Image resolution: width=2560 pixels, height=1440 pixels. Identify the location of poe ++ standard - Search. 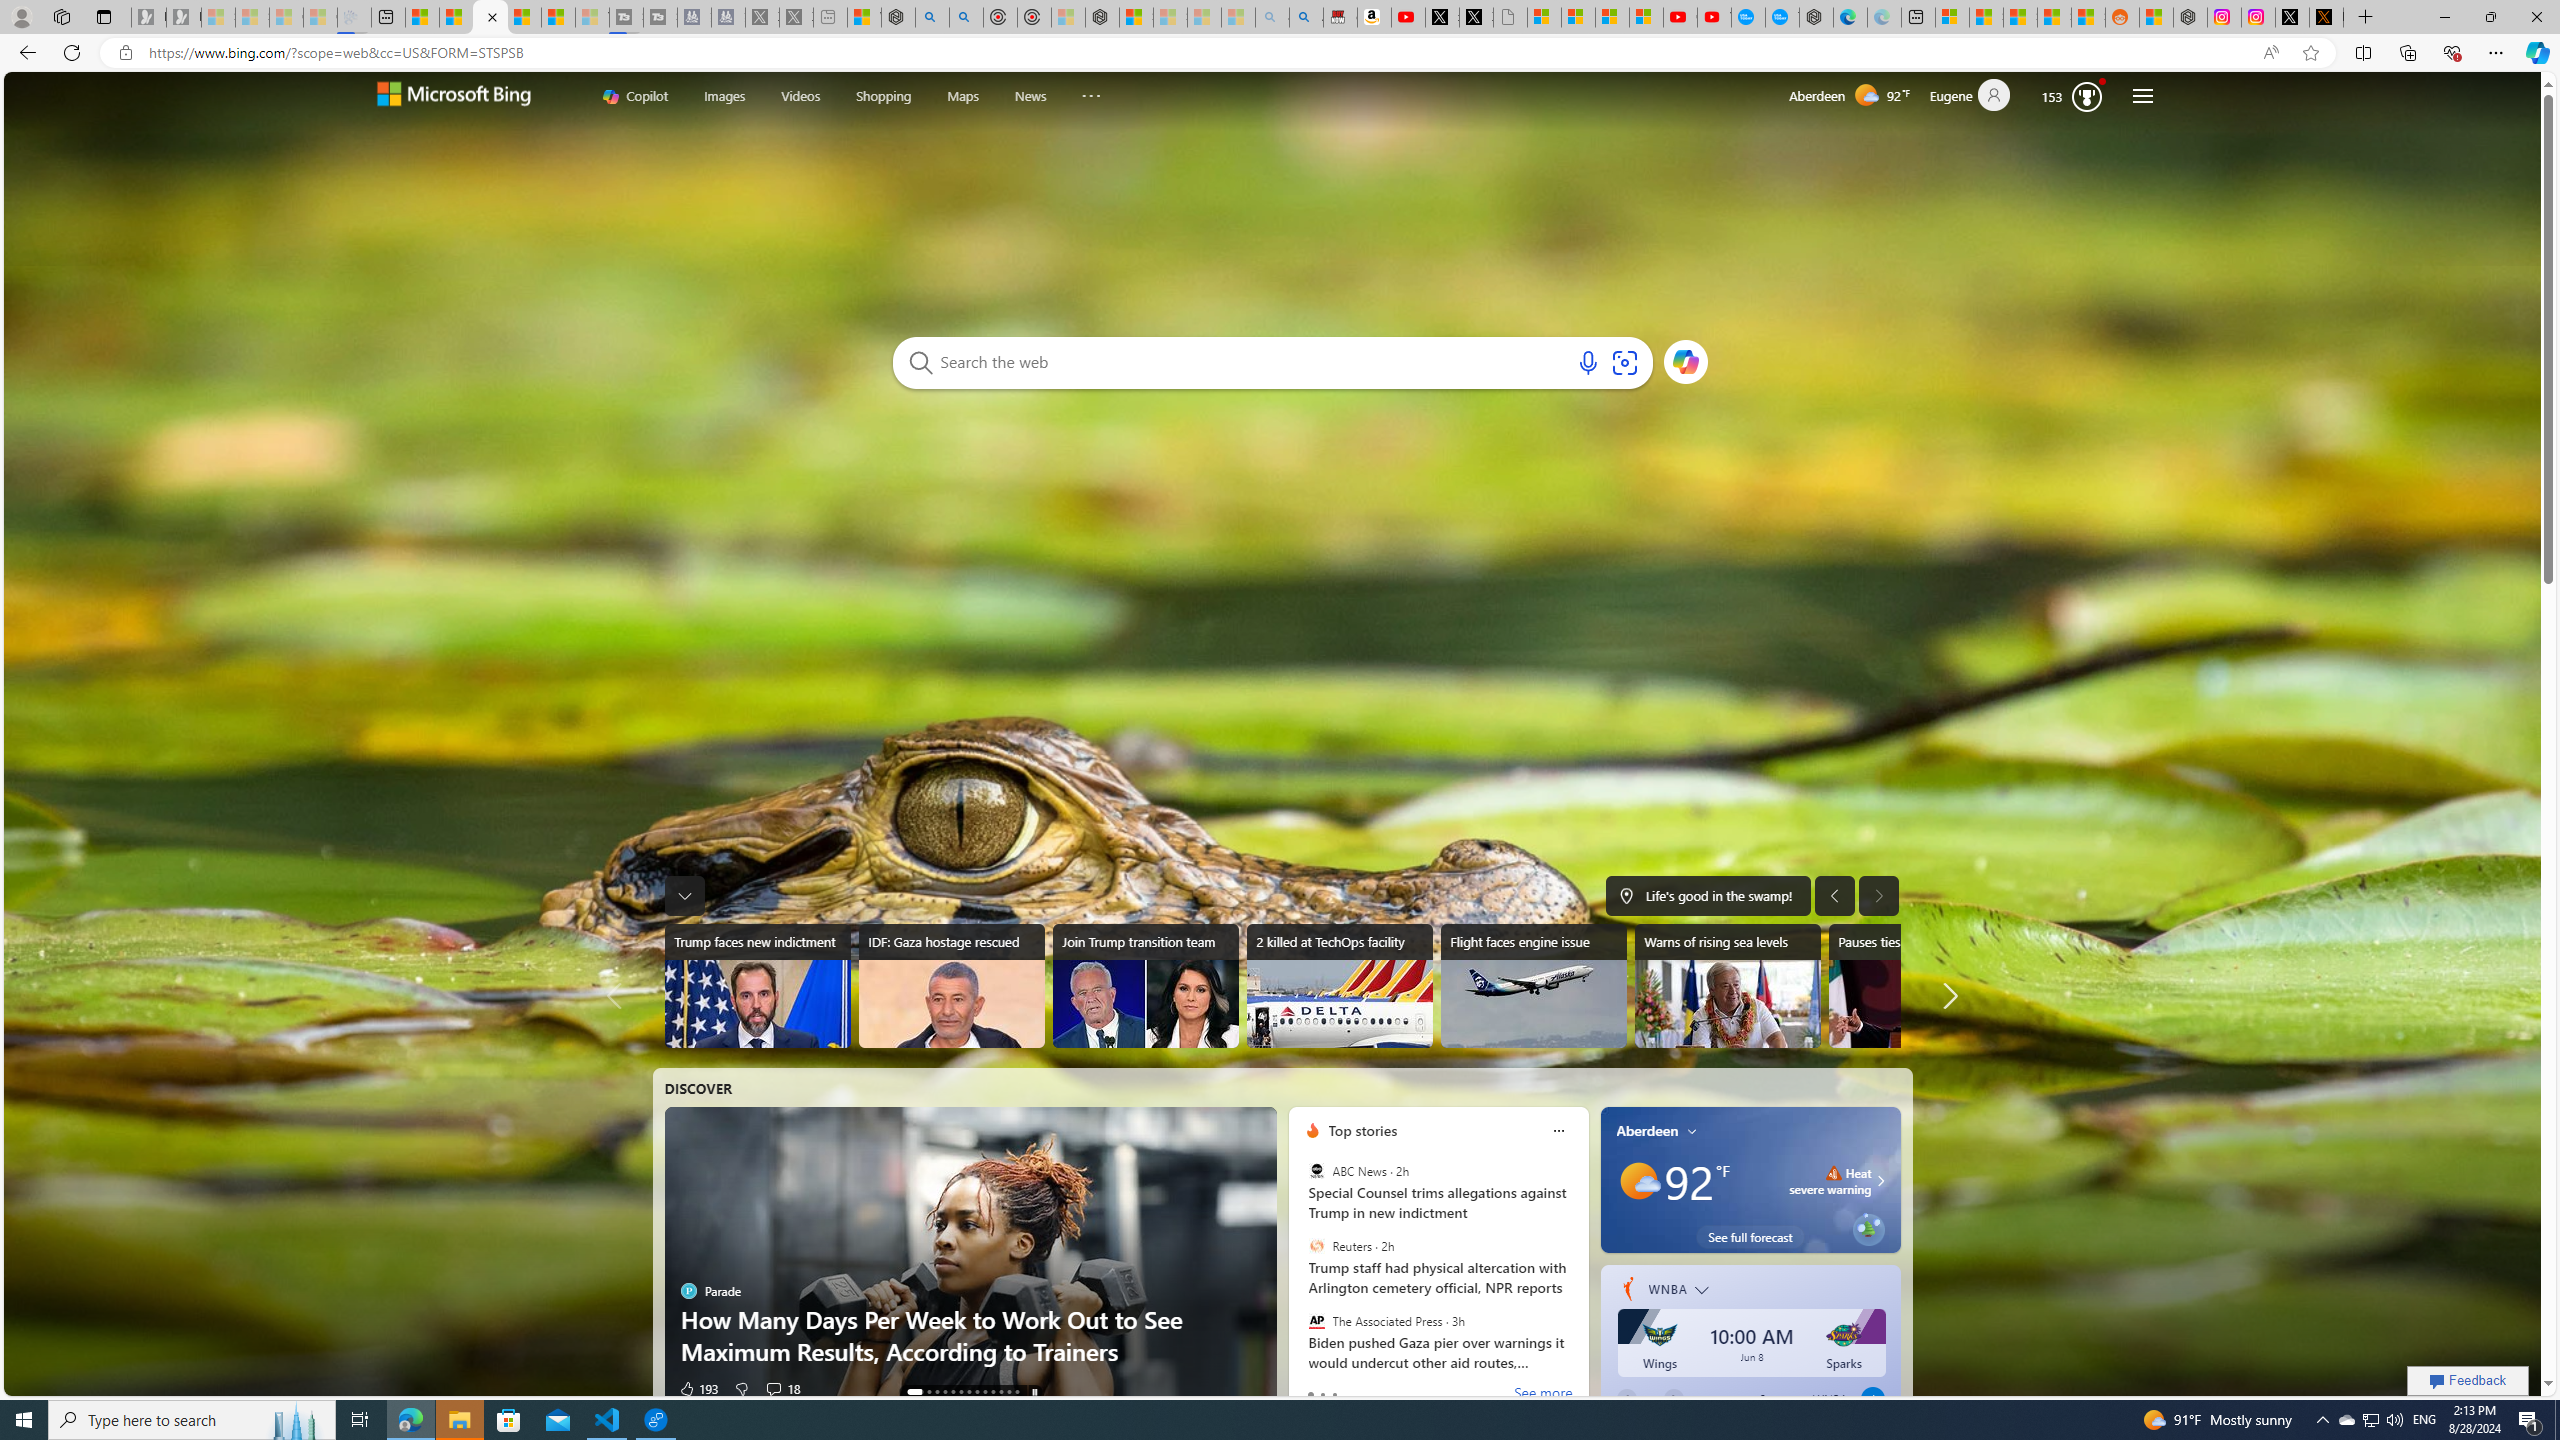
(968, 17).